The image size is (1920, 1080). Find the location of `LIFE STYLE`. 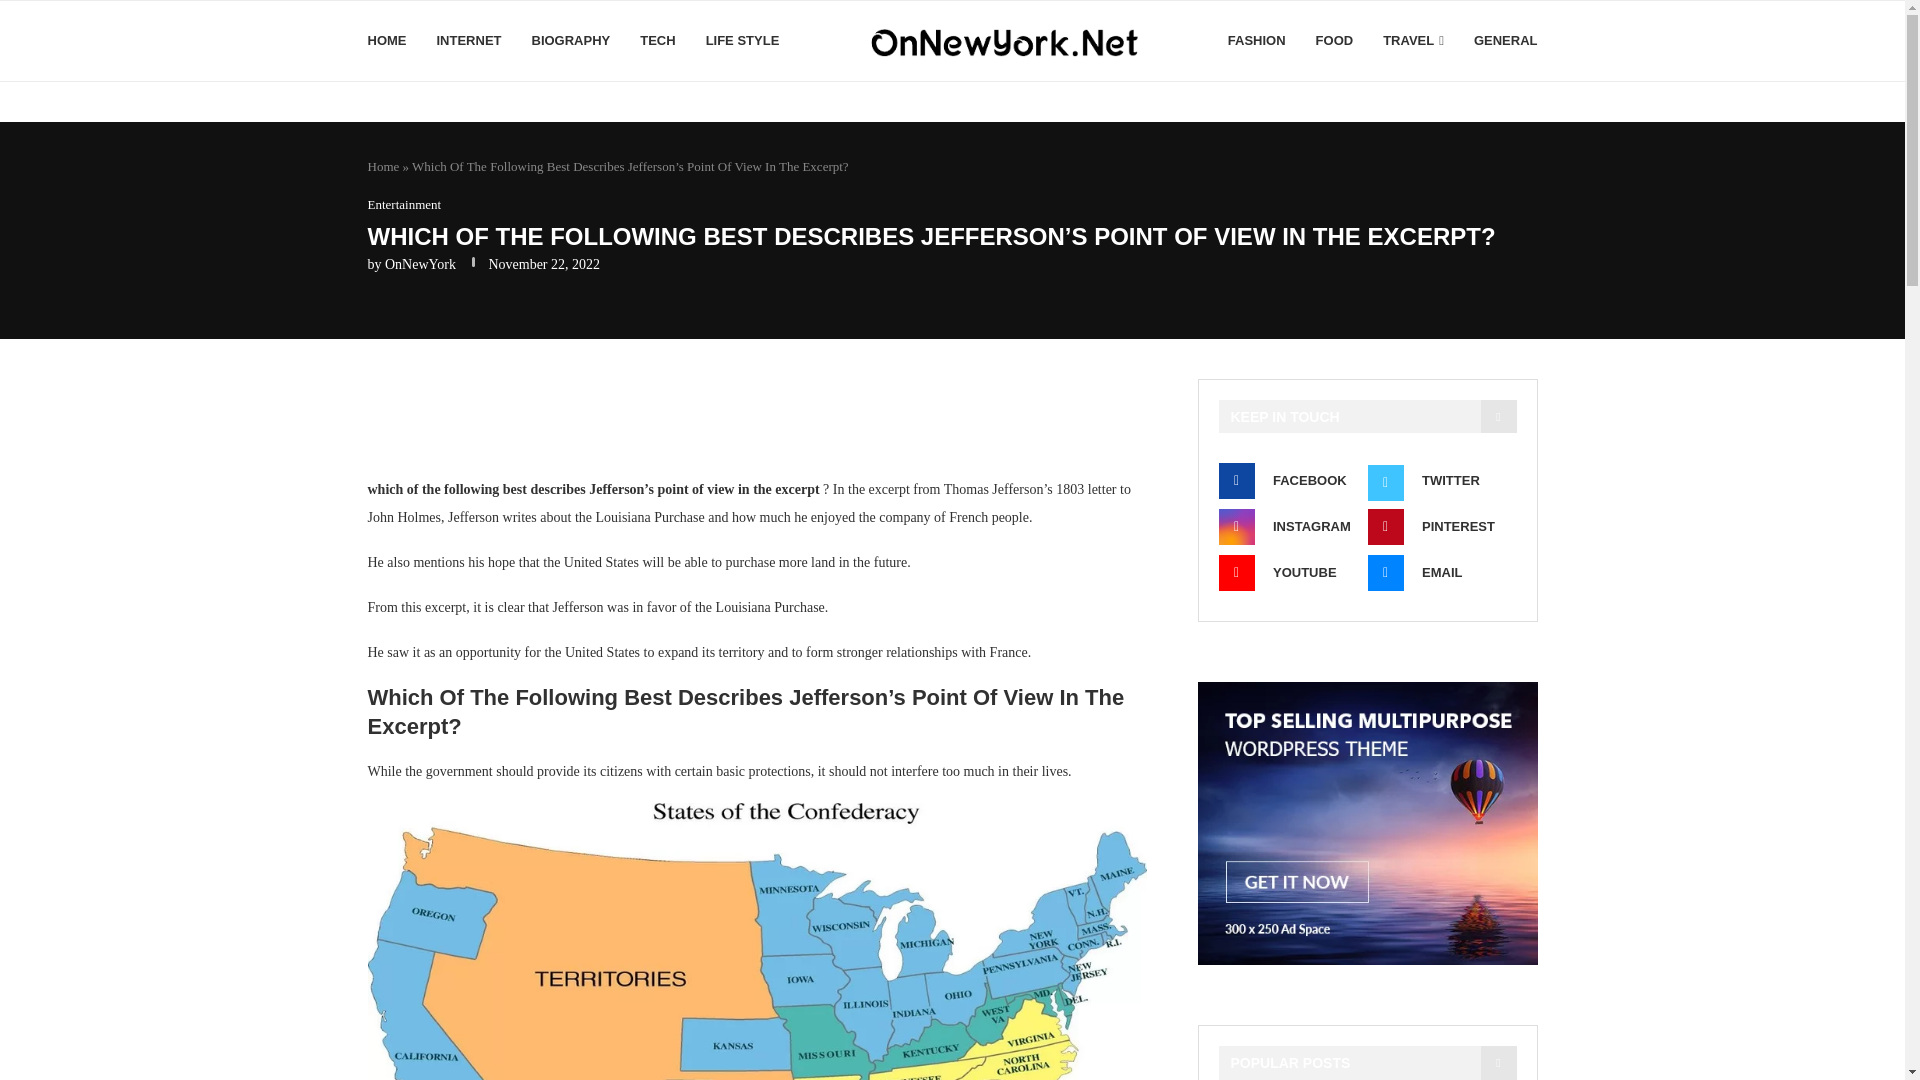

LIFE STYLE is located at coordinates (742, 41).